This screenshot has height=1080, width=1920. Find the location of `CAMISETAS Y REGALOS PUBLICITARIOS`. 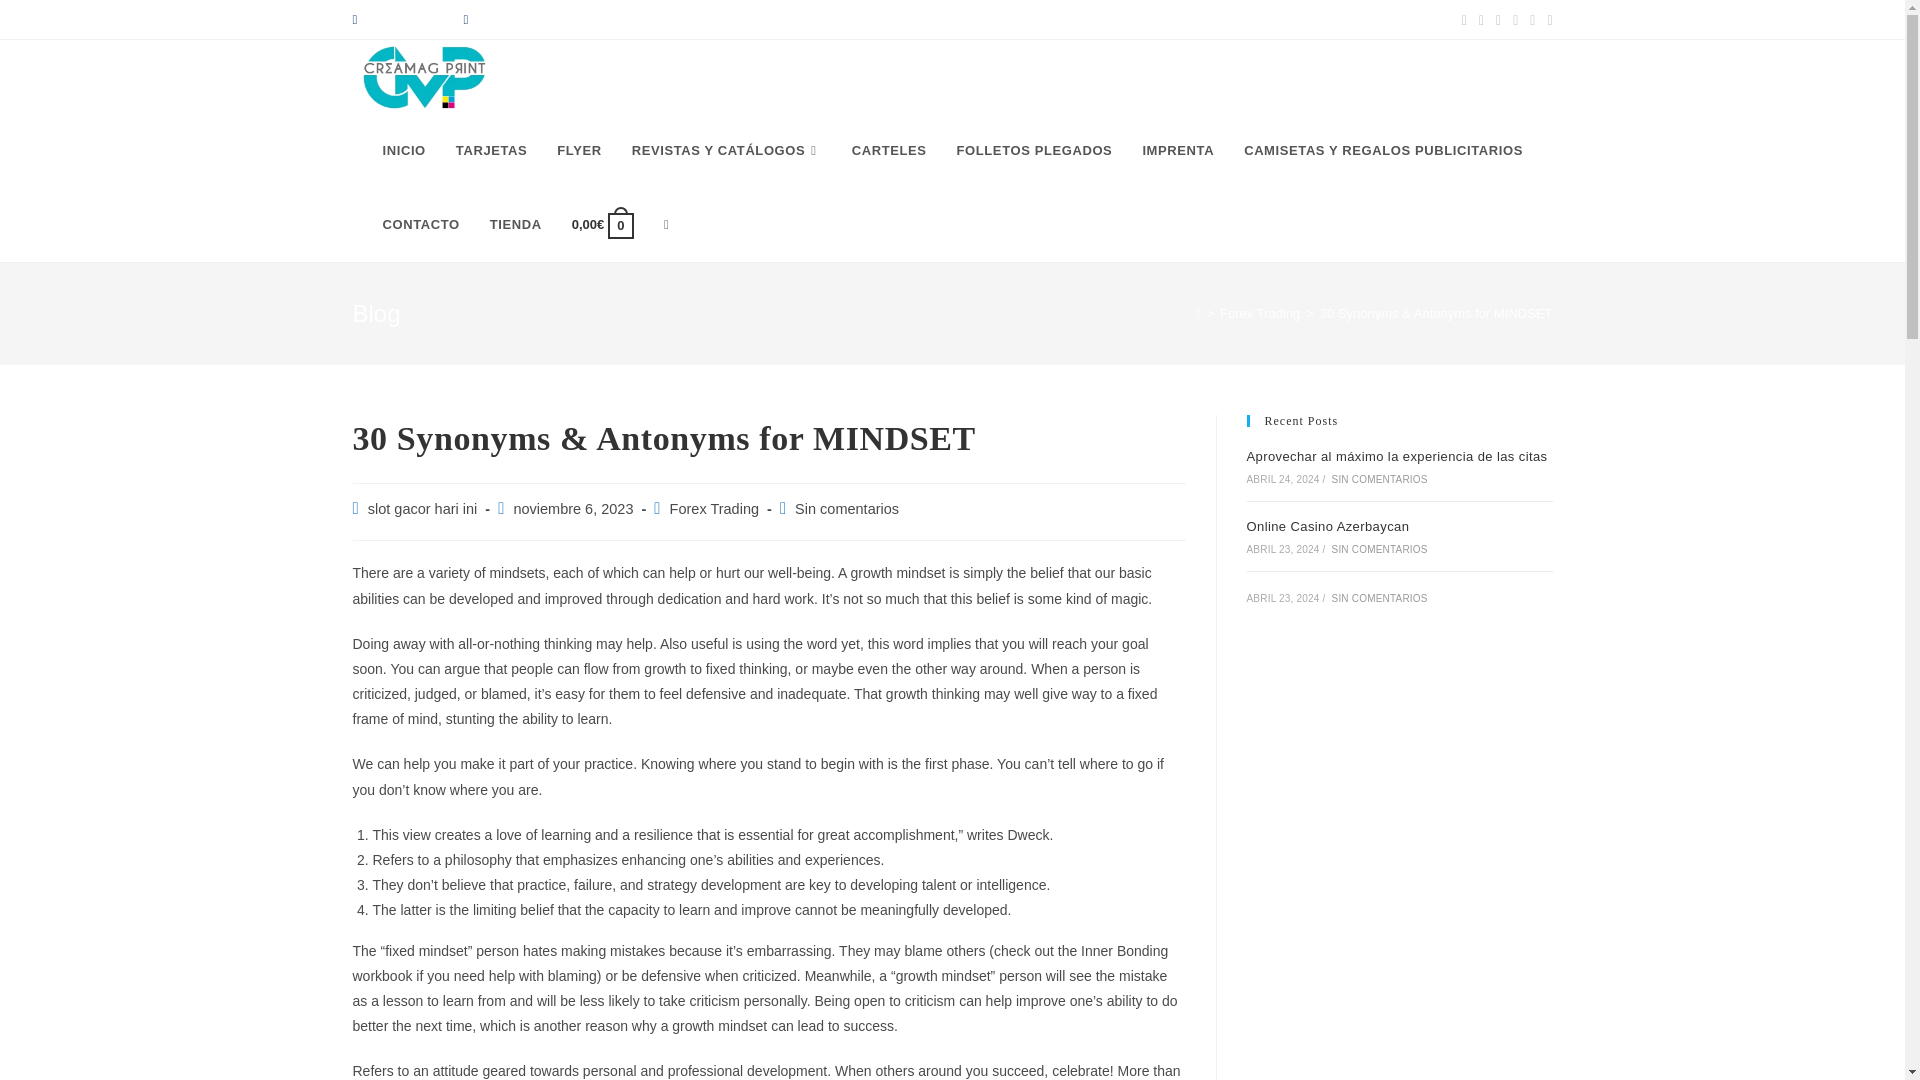

CAMISETAS Y REGALOS PUBLICITARIOS is located at coordinates (1382, 150).